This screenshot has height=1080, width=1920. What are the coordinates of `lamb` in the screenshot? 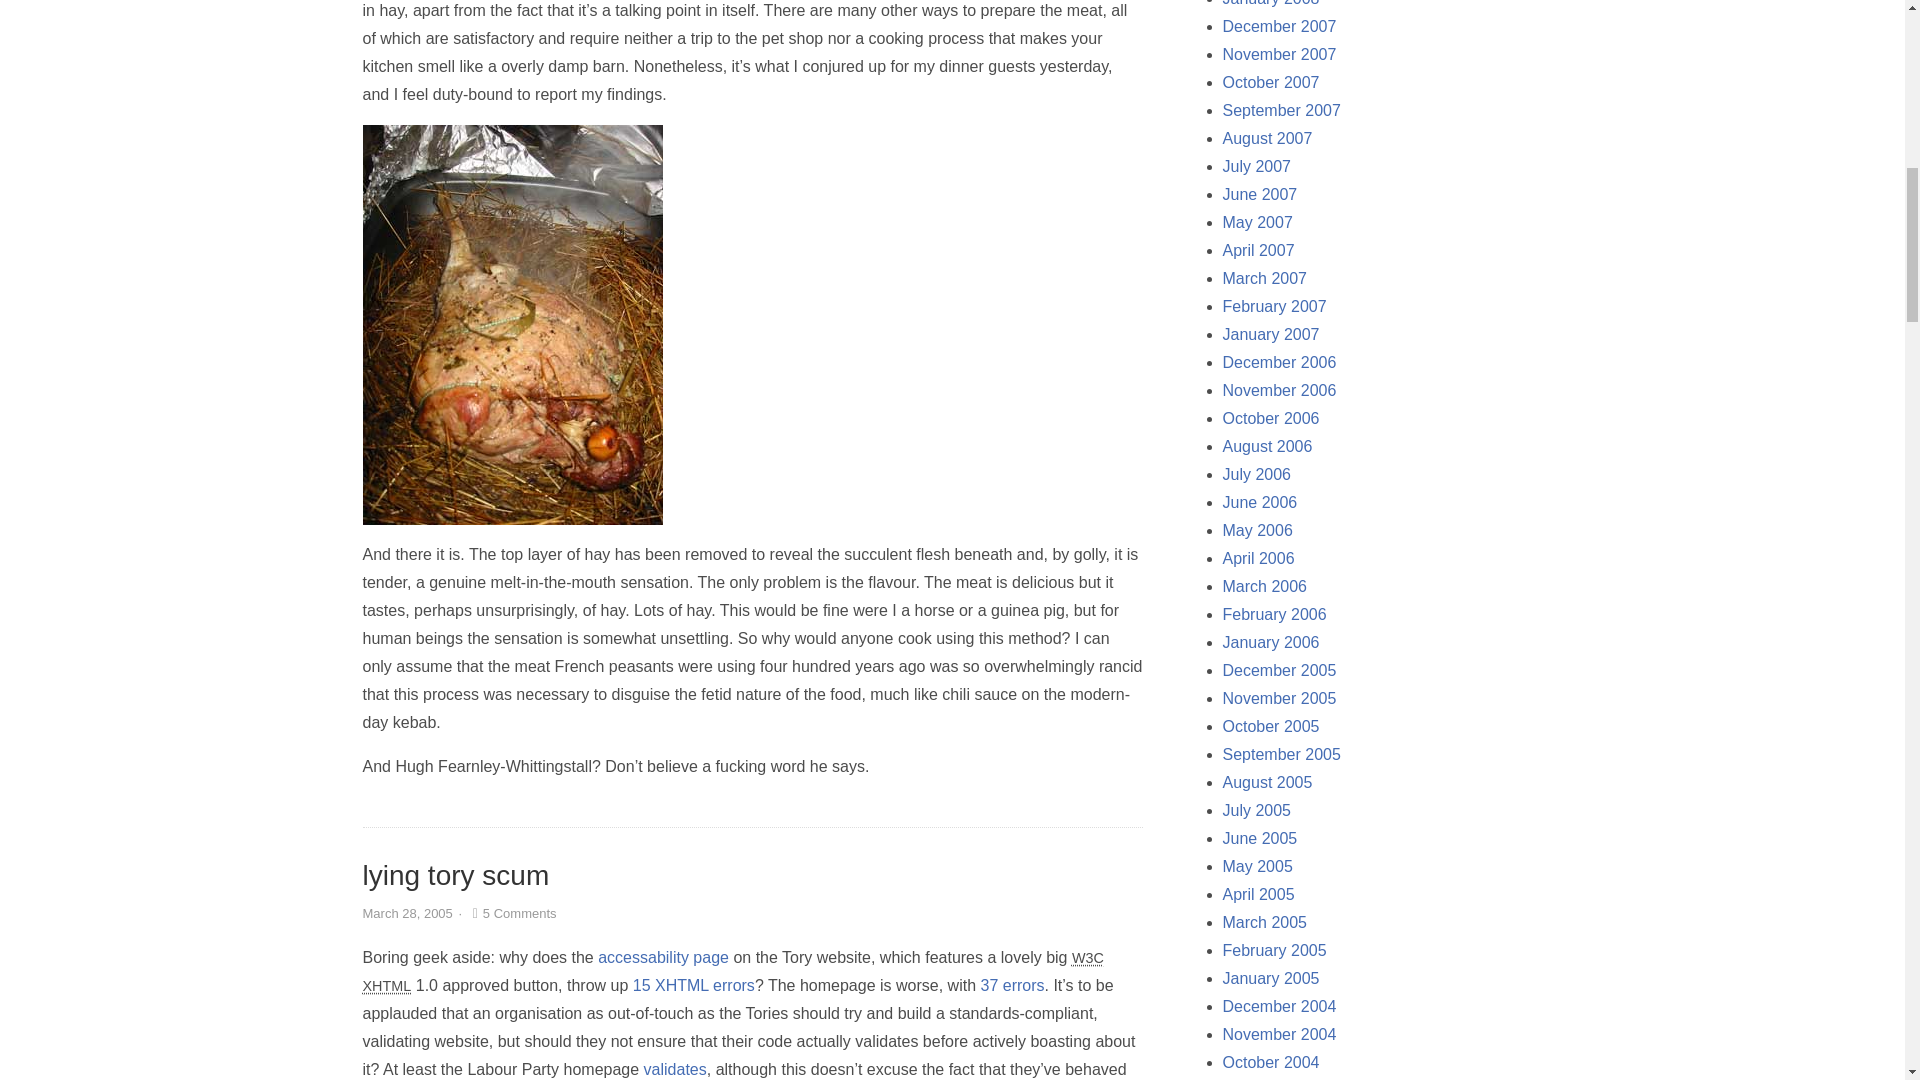 It's located at (512, 324).